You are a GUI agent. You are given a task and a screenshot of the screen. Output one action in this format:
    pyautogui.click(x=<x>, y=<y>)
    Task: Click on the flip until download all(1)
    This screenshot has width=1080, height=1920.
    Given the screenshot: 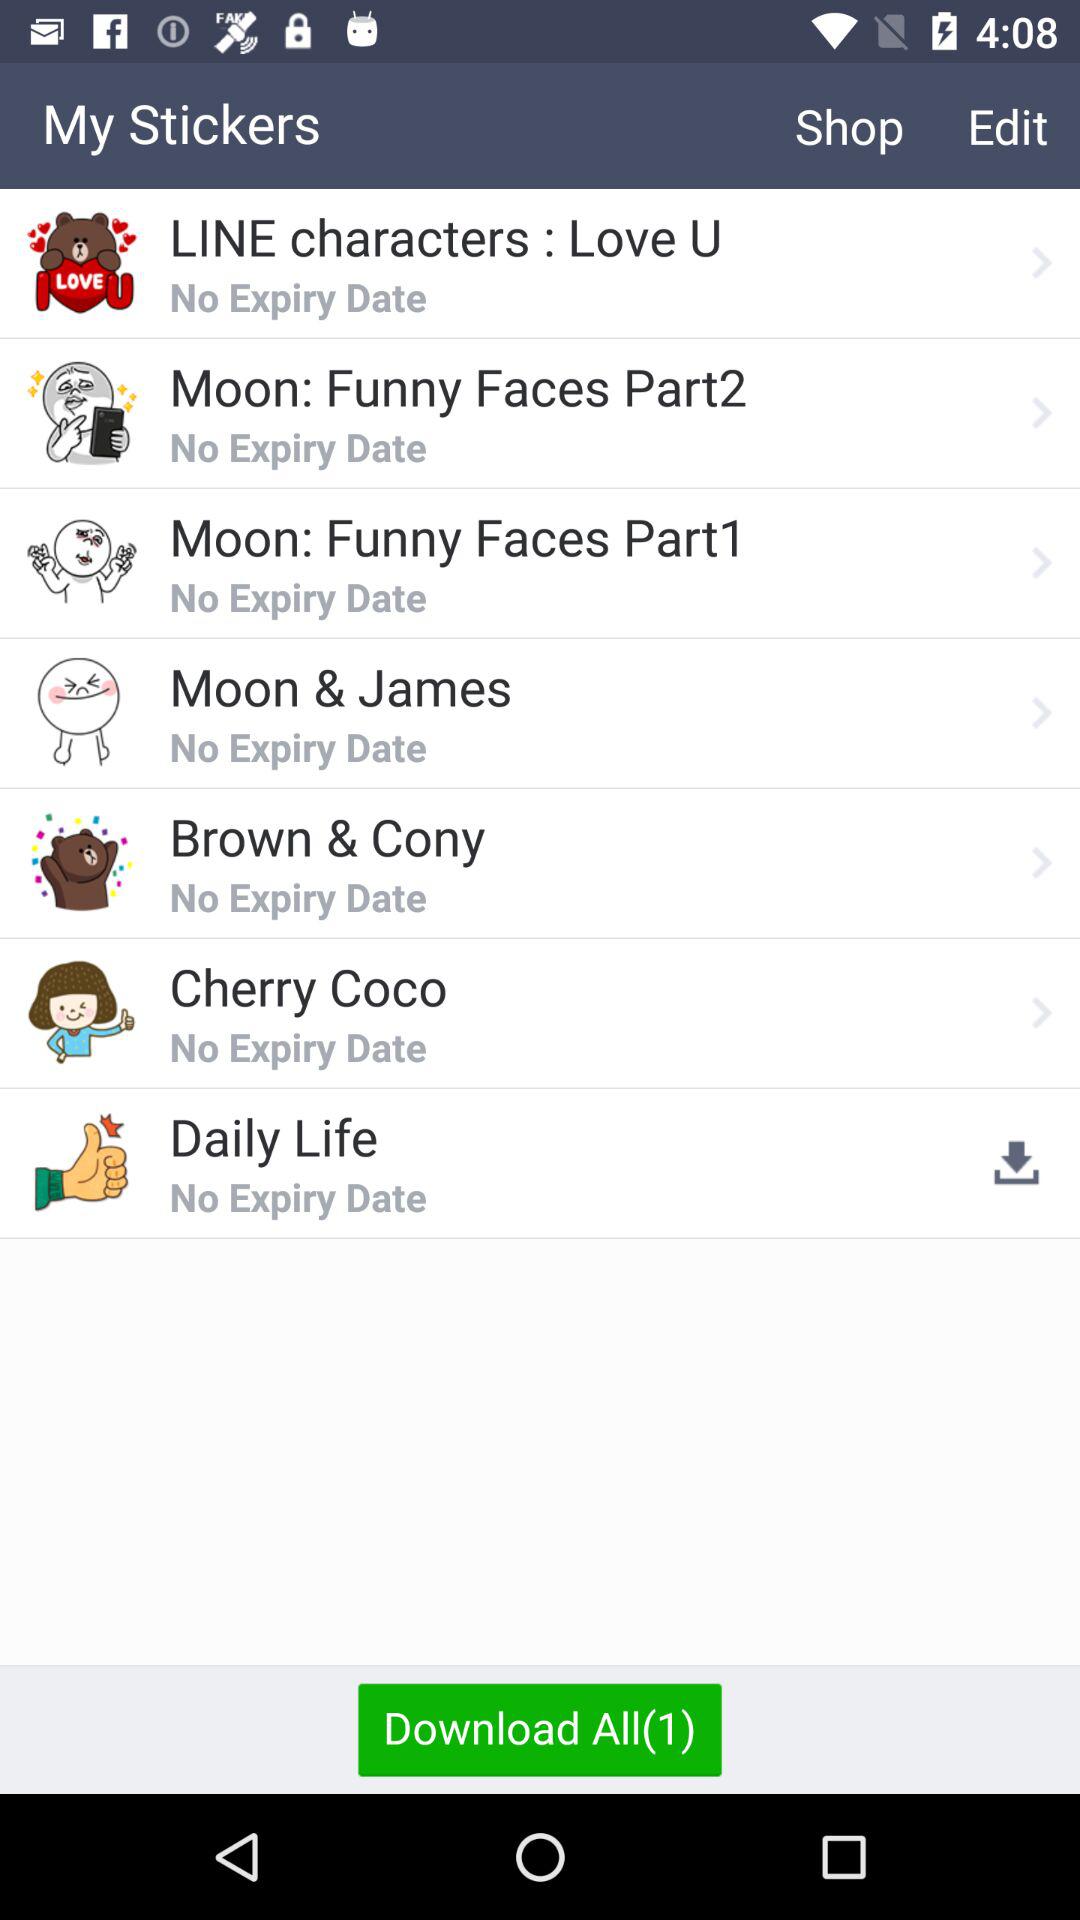 What is the action you would take?
    pyautogui.click(x=540, y=1729)
    